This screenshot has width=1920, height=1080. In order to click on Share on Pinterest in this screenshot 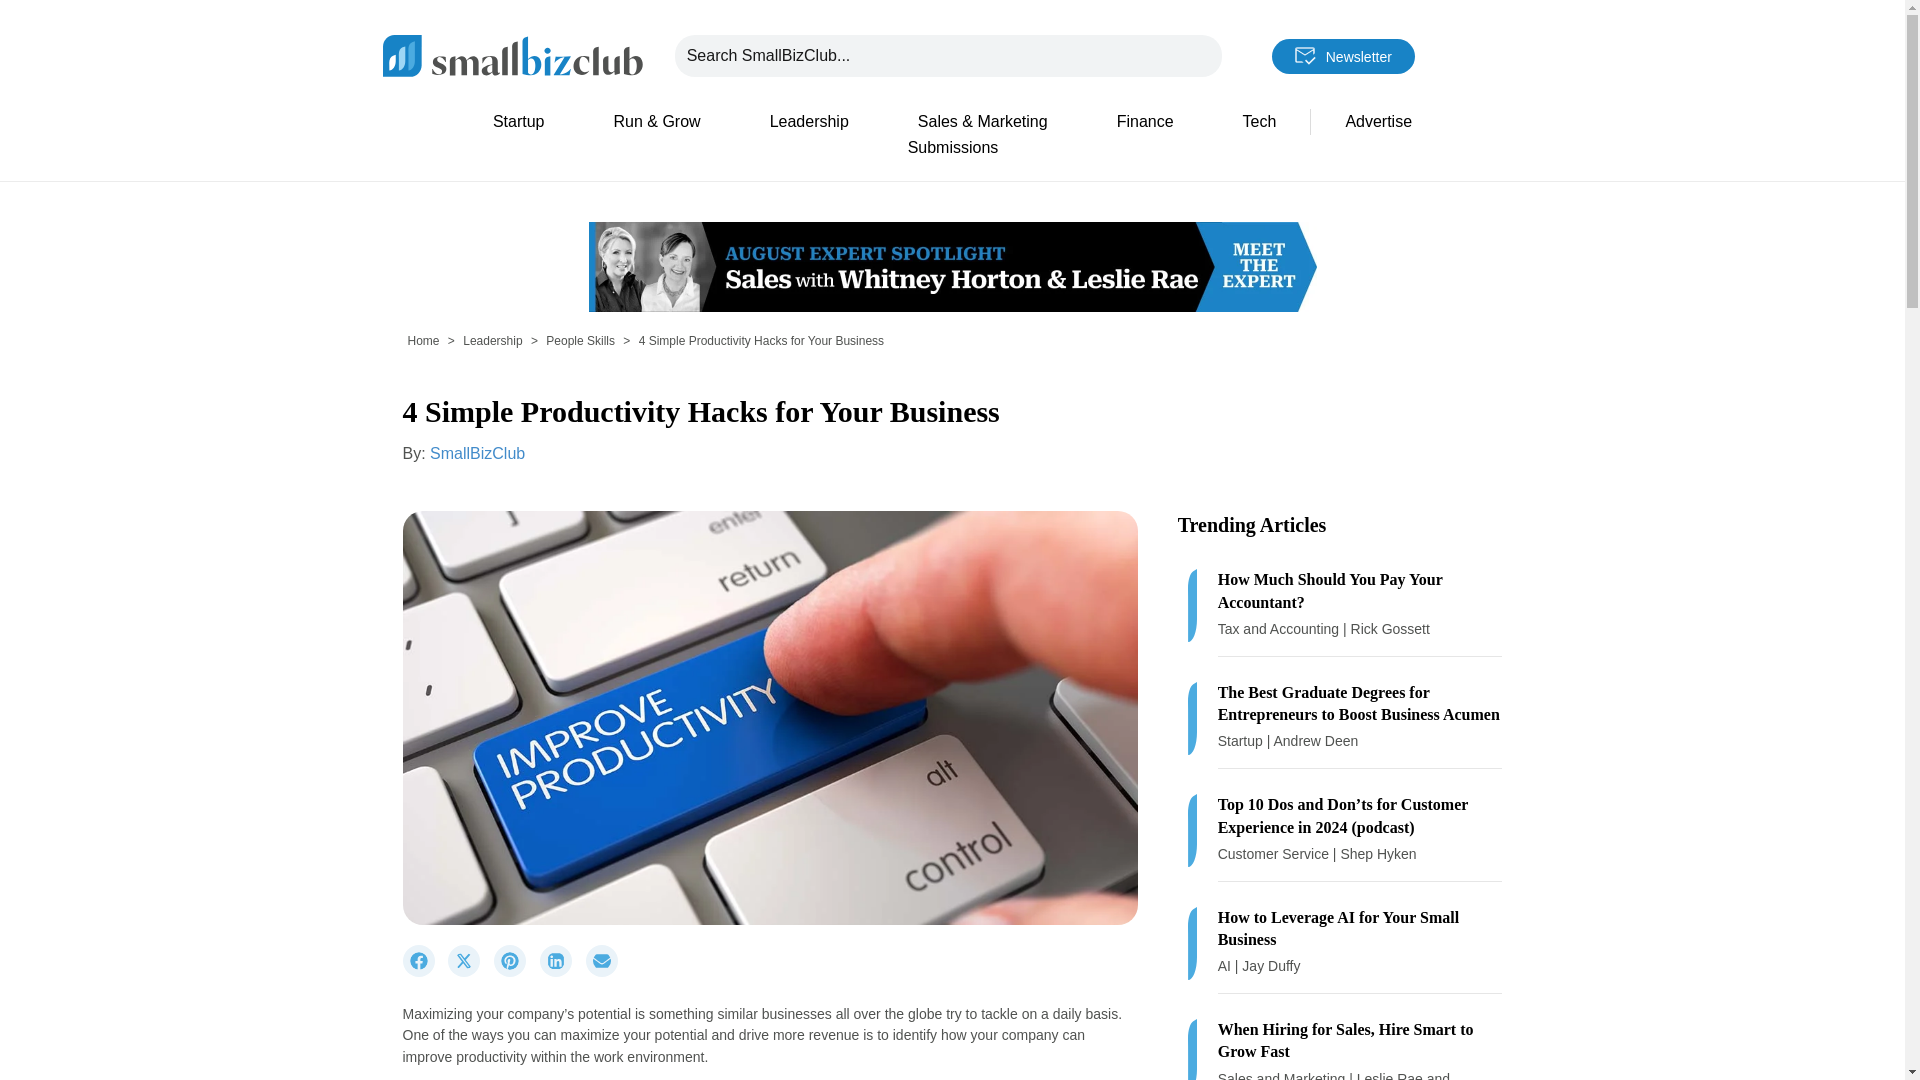, I will do `click(516, 972)`.